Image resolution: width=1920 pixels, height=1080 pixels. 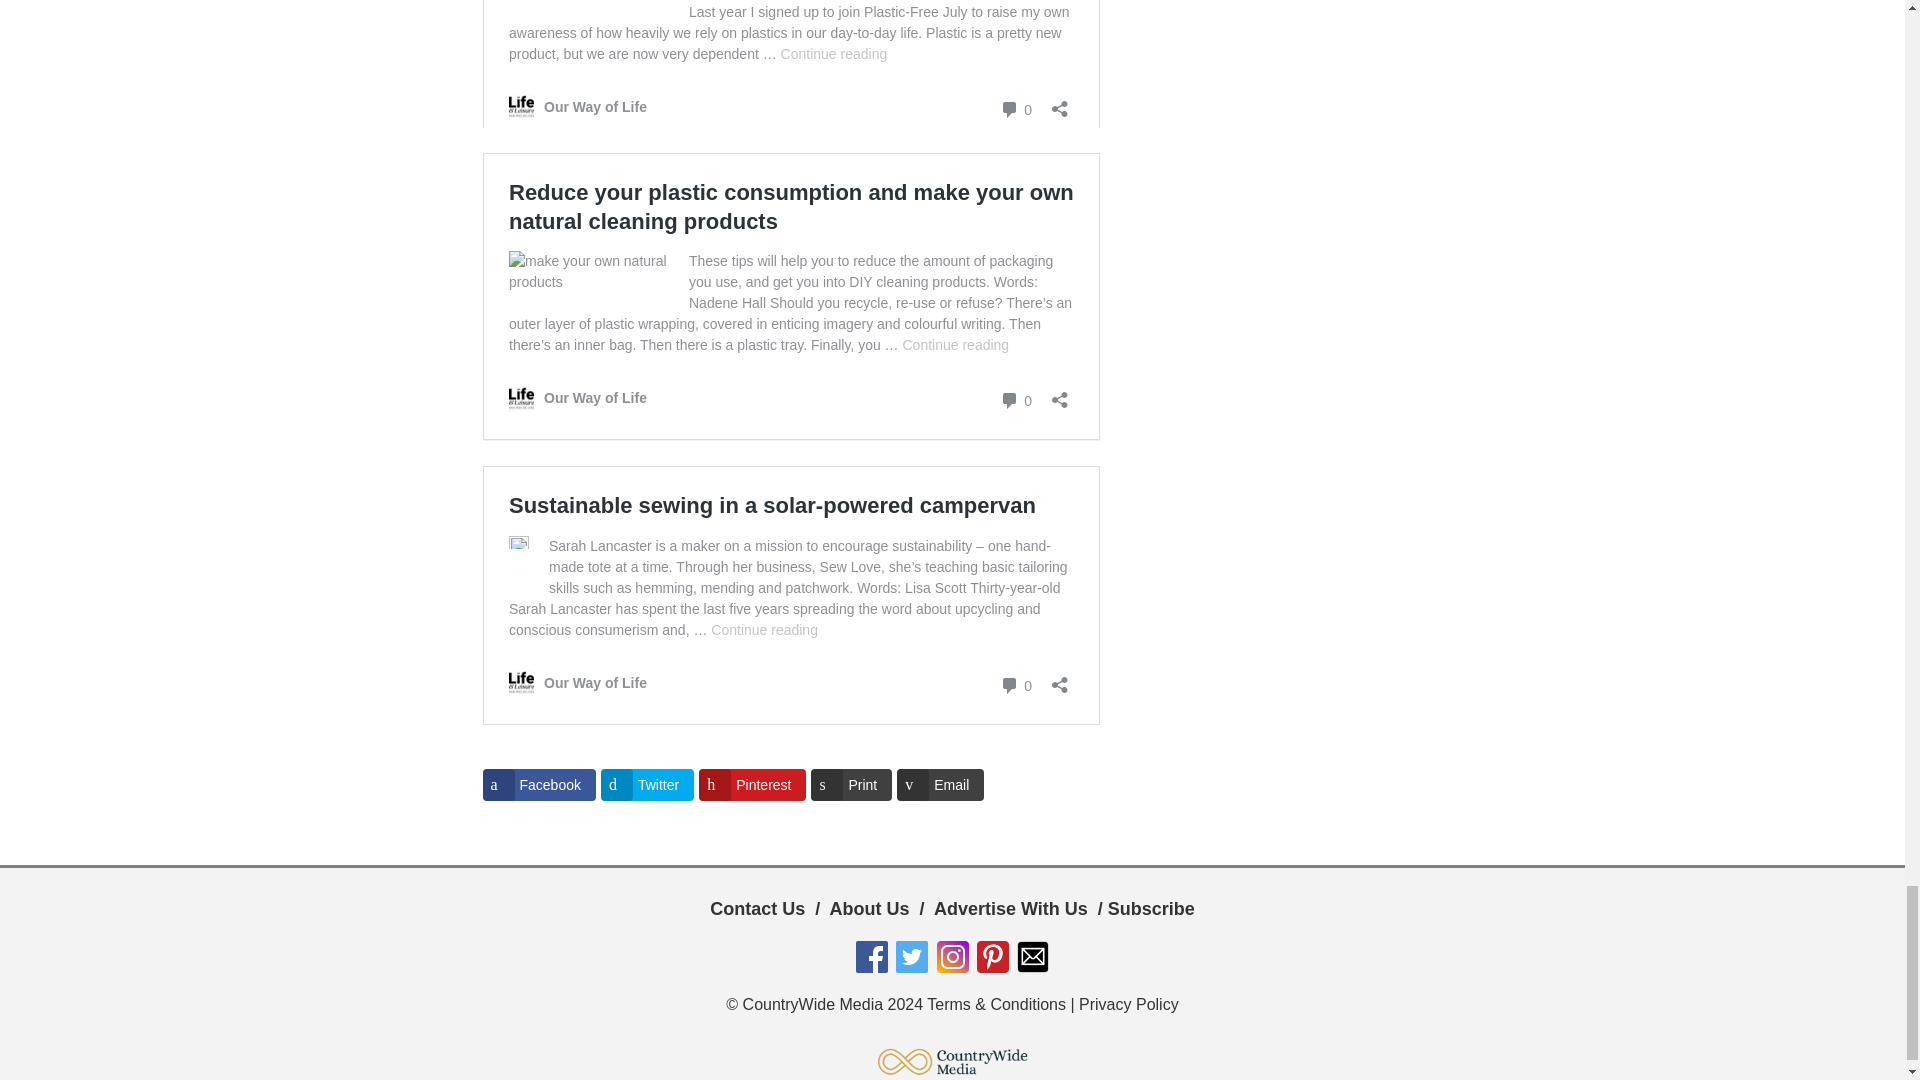 What do you see at coordinates (752, 784) in the screenshot?
I see `Pinterest` at bounding box center [752, 784].